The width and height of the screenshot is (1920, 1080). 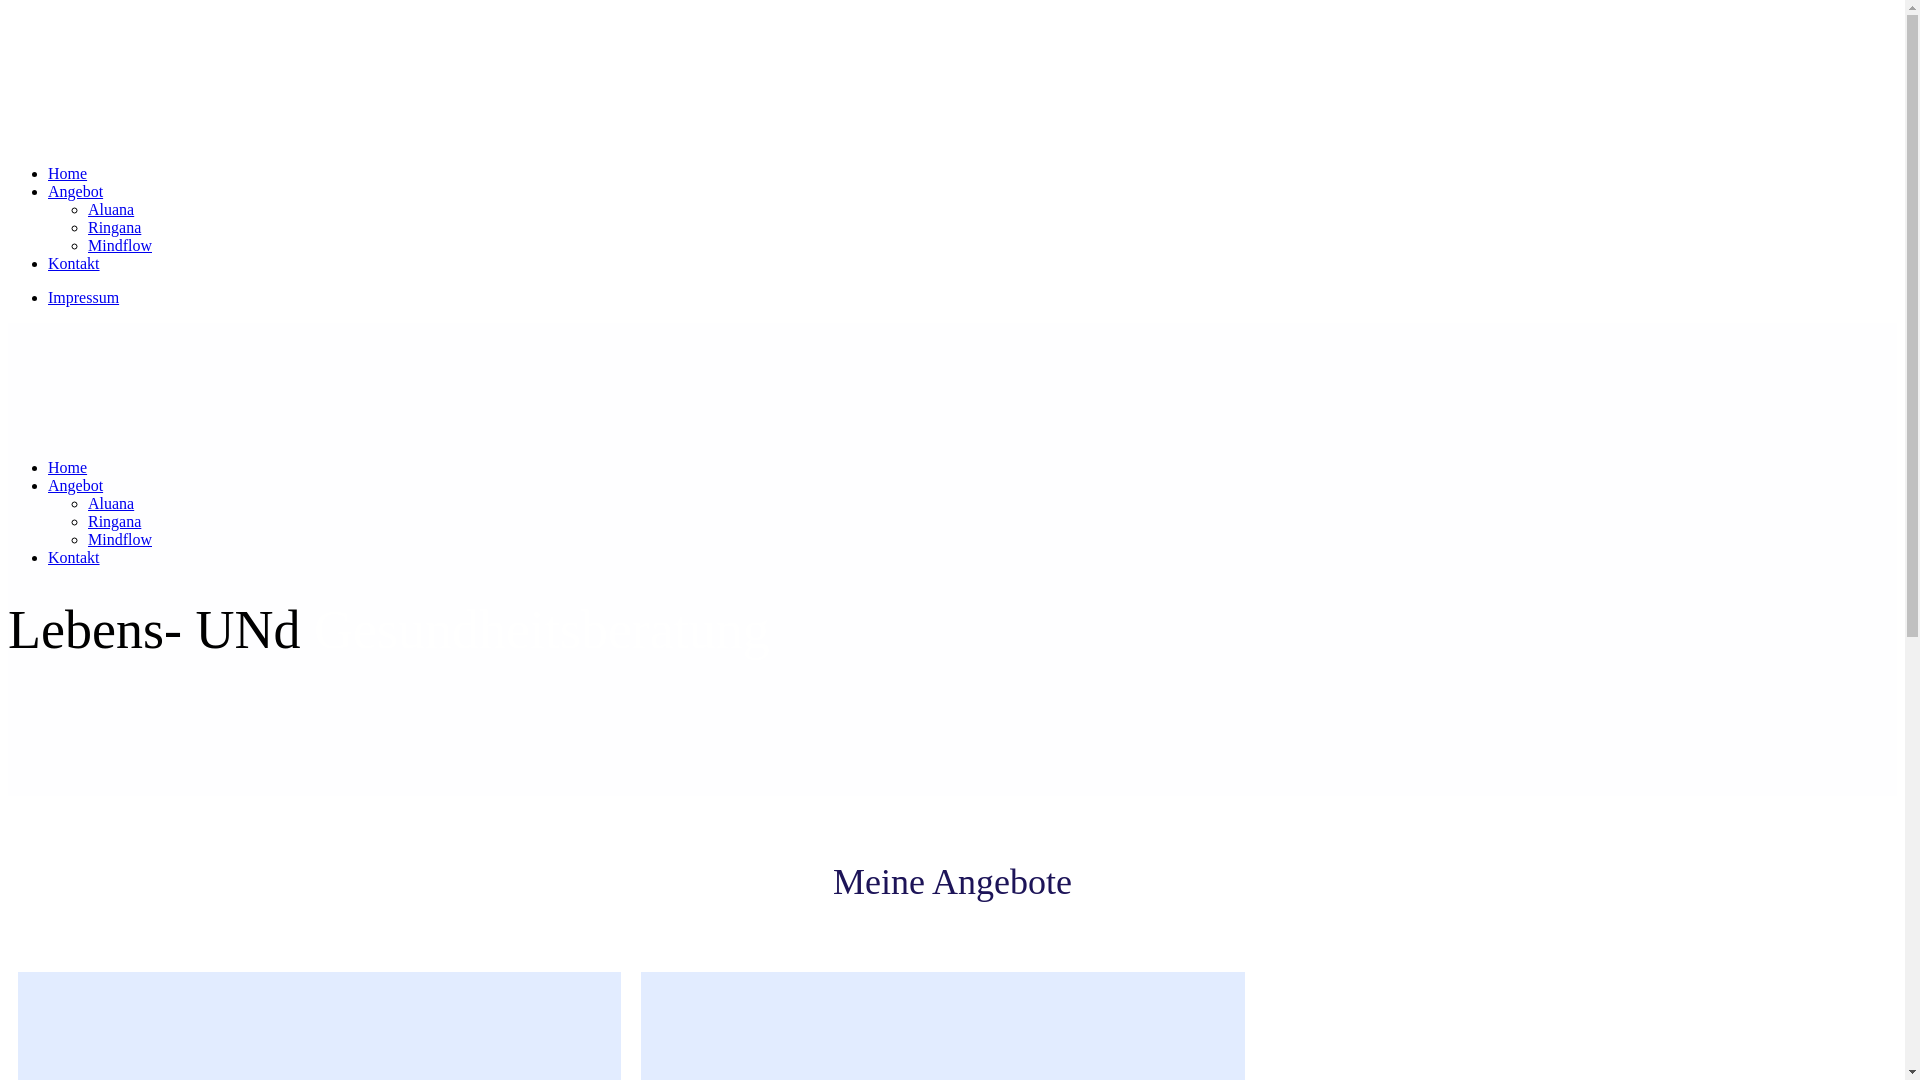 What do you see at coordinates (68, 468) in the screenshot?
I see `Home` at bounding box center [68, 468].